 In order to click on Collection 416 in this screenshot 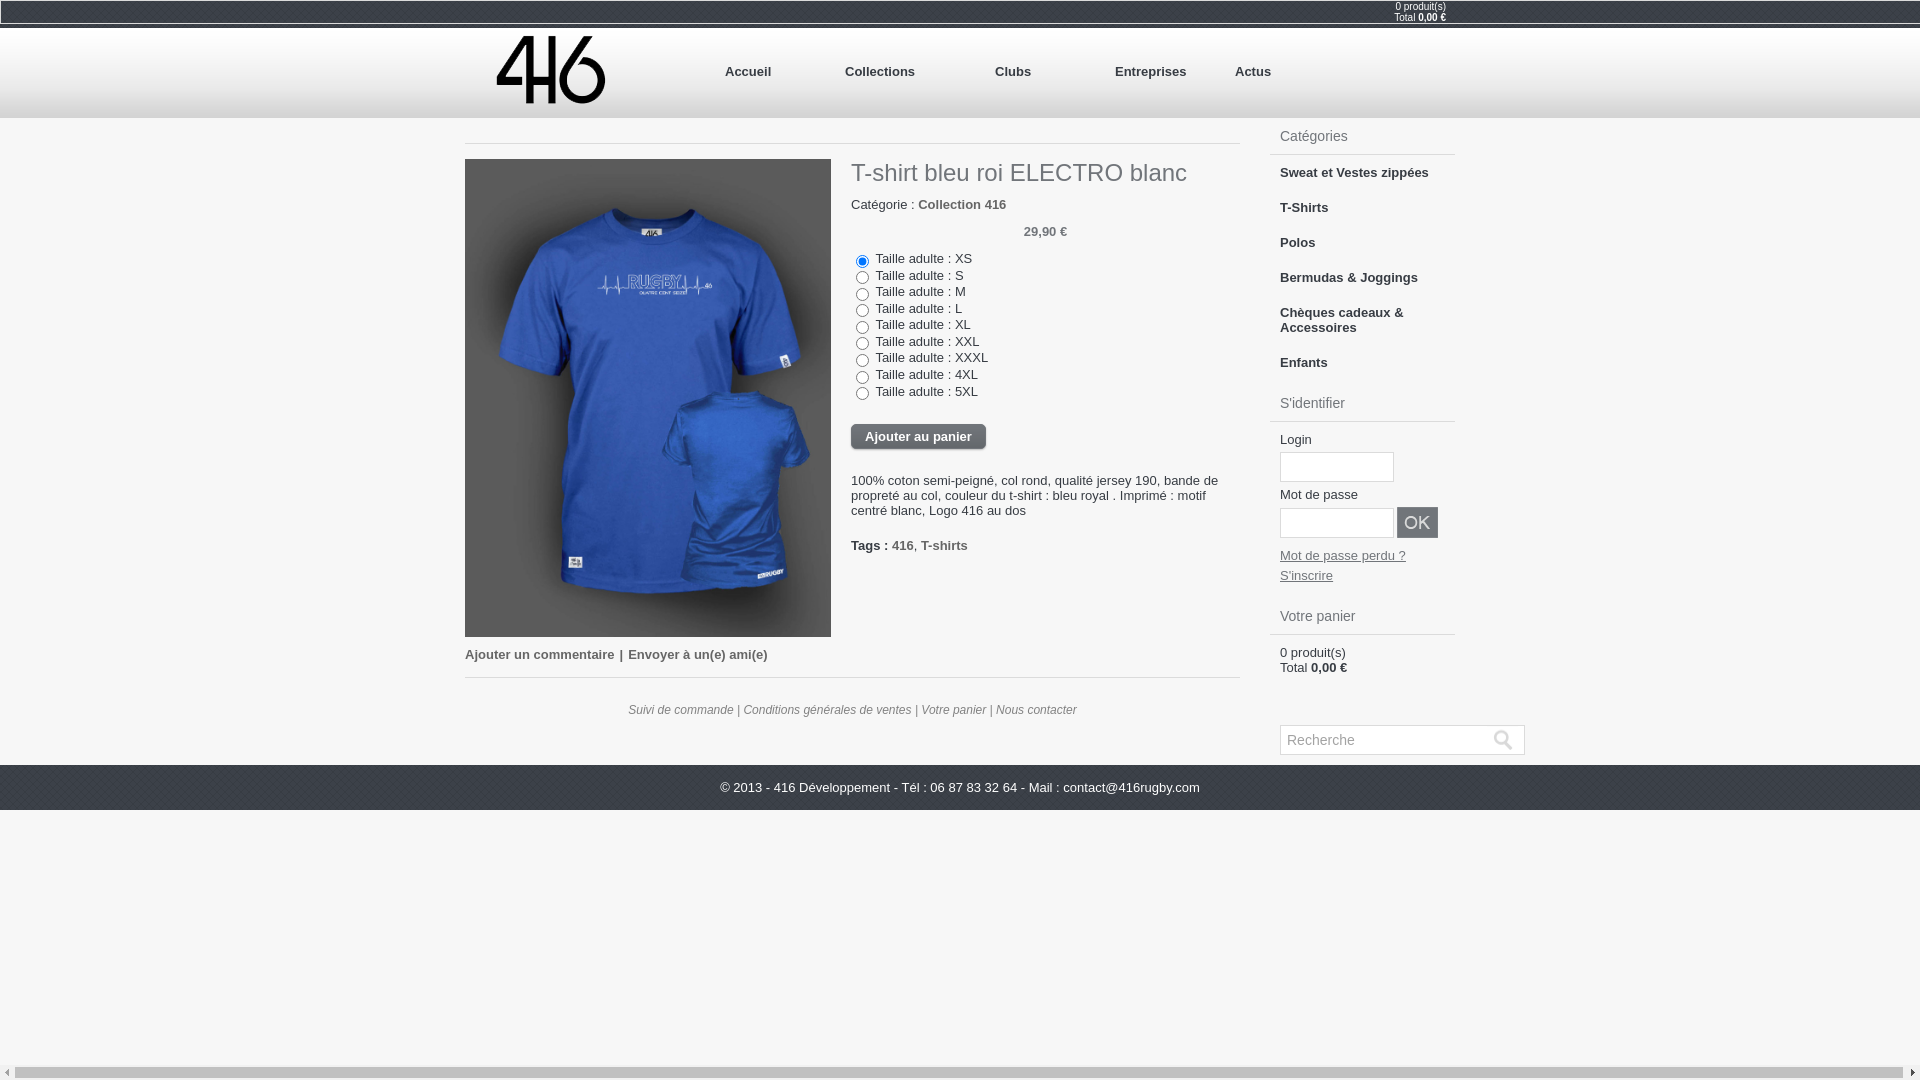, I will do `click(962, 204)`.